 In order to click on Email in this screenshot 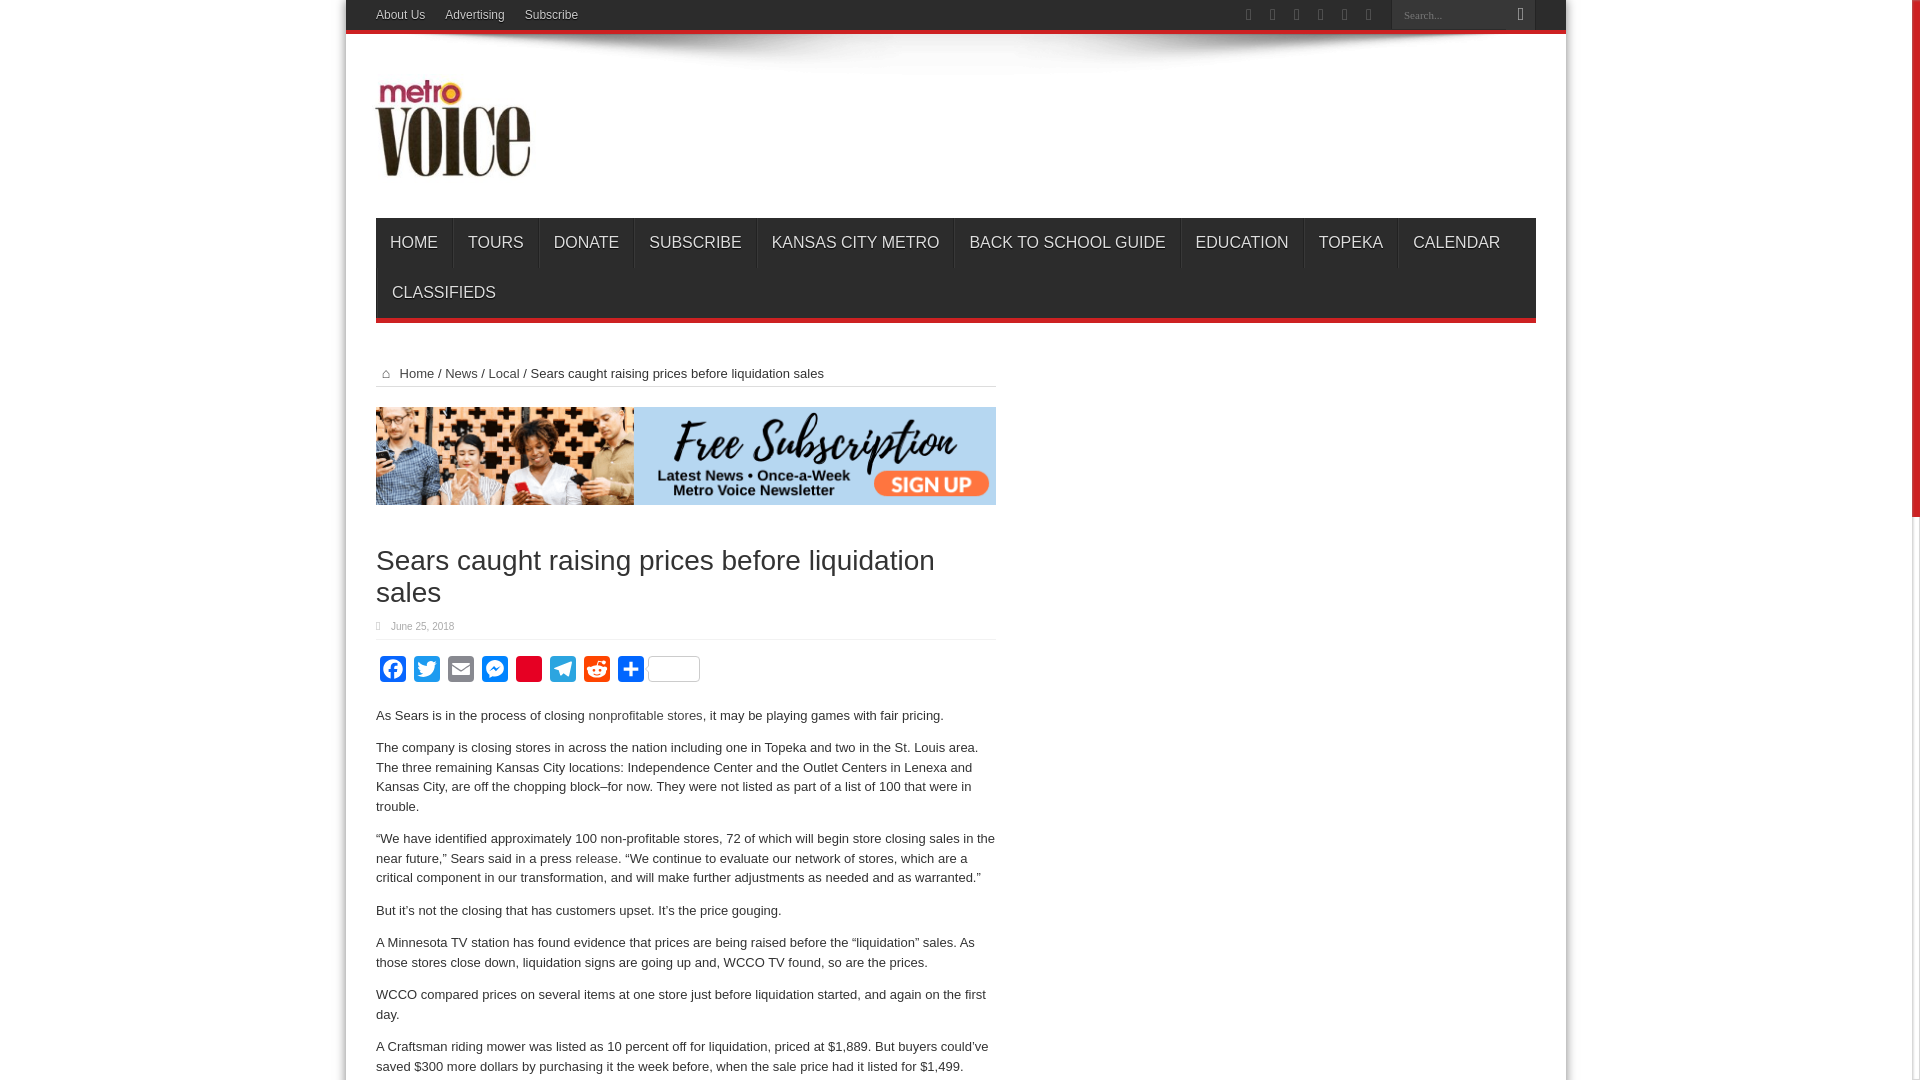, I will do `click(460, 672)`.